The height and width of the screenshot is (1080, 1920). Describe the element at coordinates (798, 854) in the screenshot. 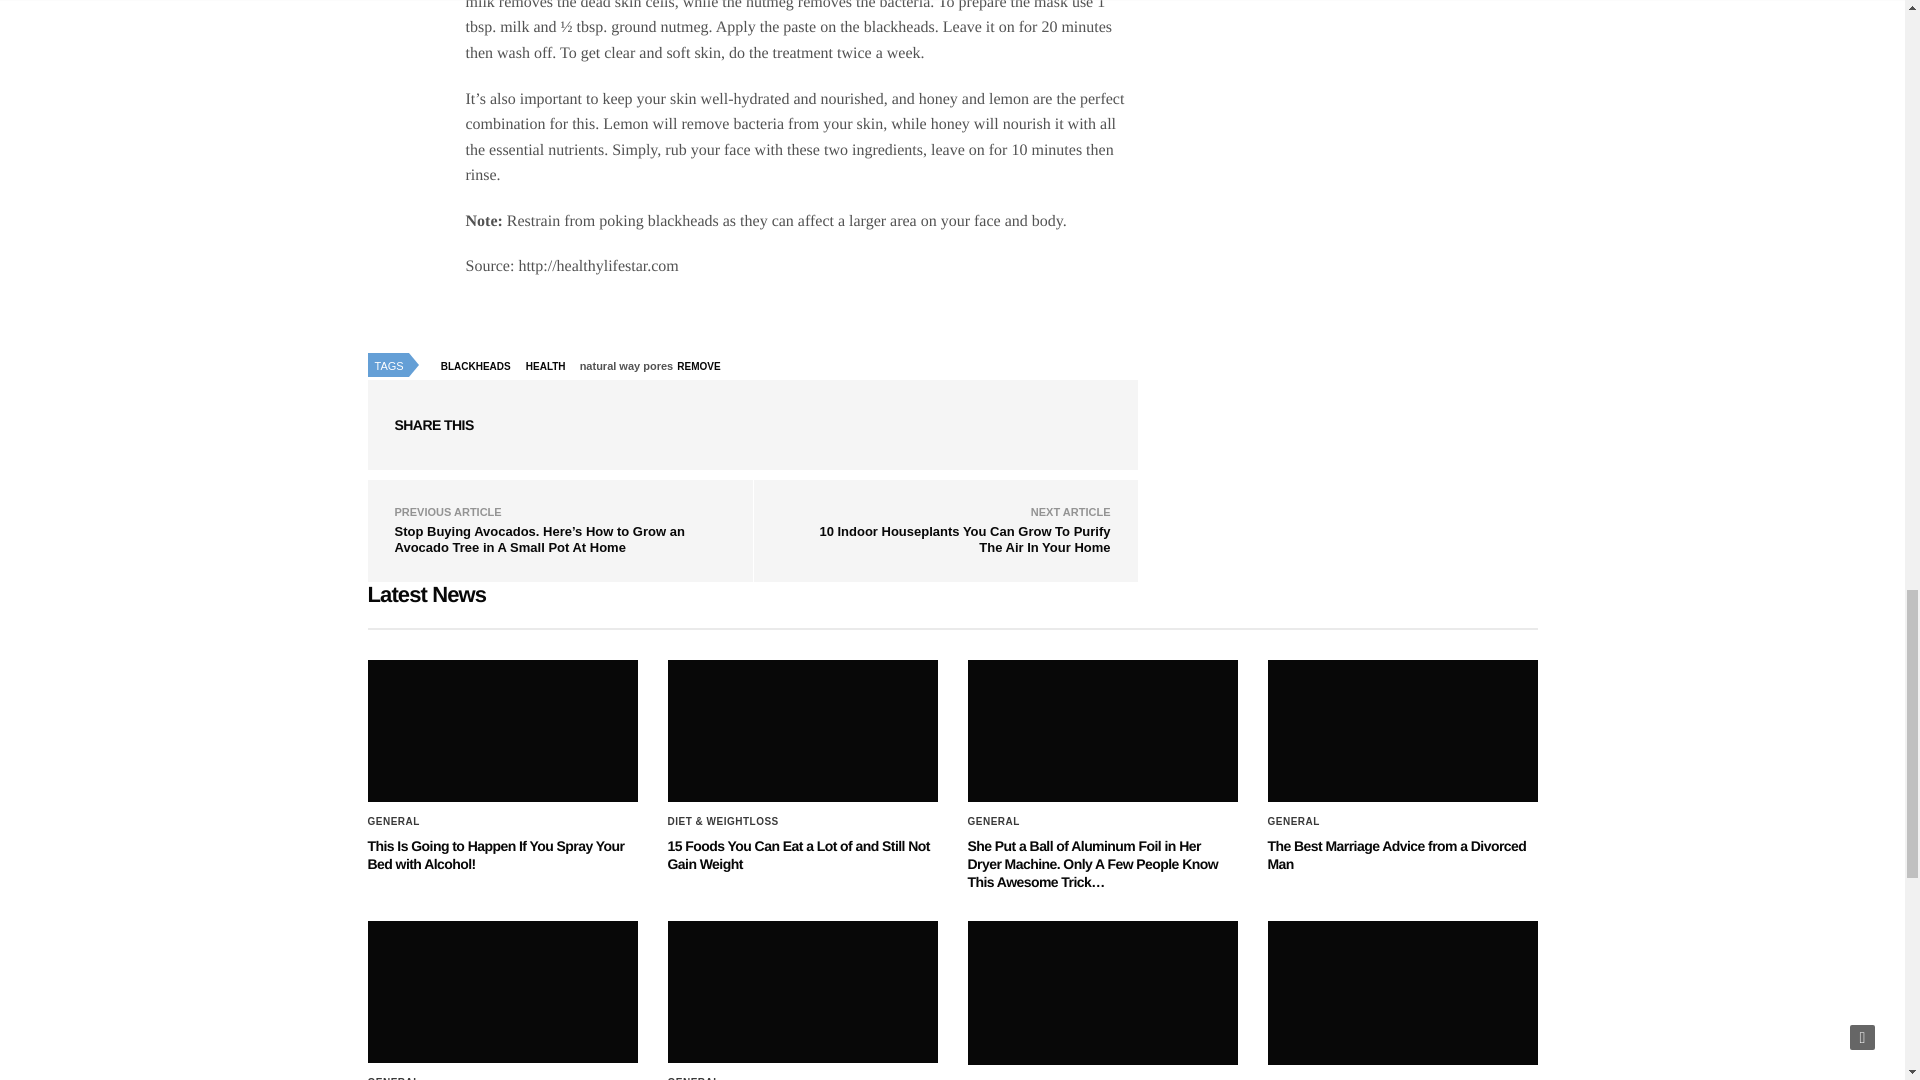

I see `15 Foods You Can Eat a Lot of and Still Not Gain Weight` at that location.